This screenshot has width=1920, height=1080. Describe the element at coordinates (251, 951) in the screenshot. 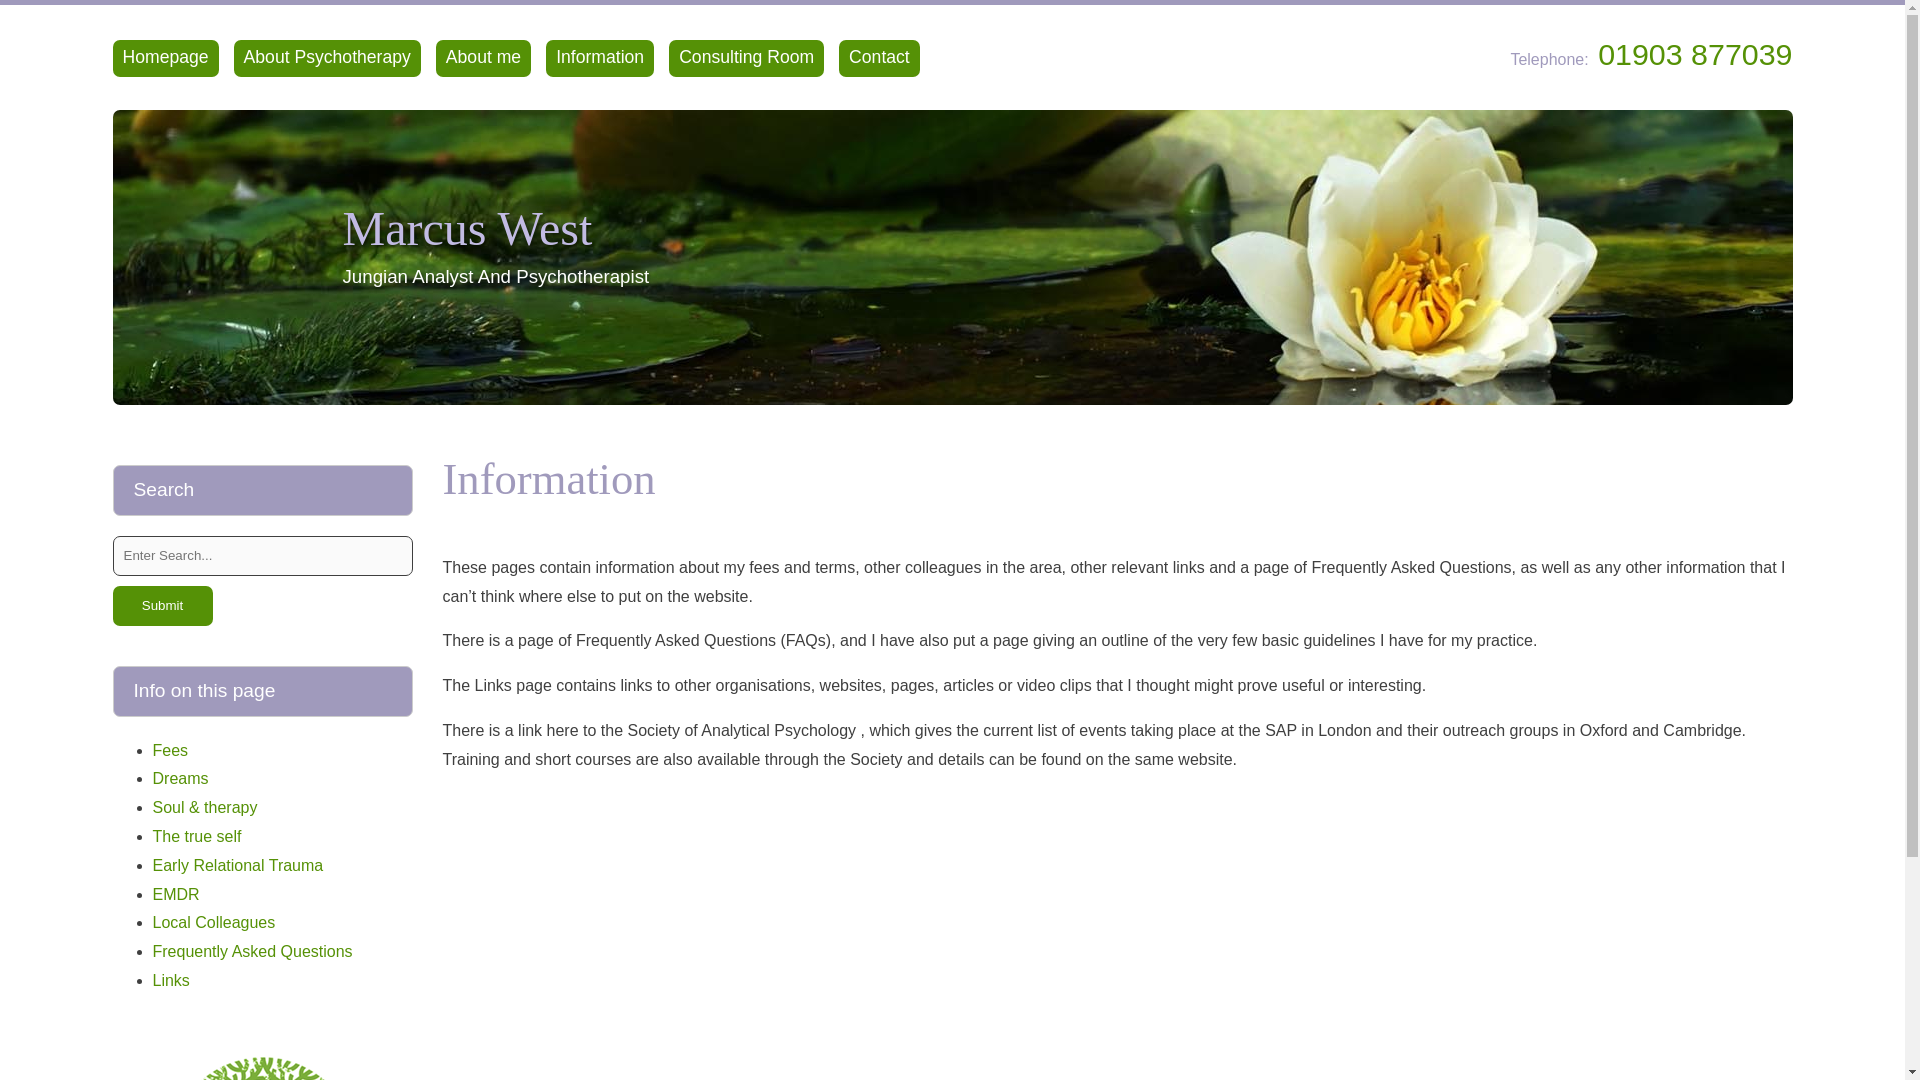

I see `Frequently Asked Questions` at that location.